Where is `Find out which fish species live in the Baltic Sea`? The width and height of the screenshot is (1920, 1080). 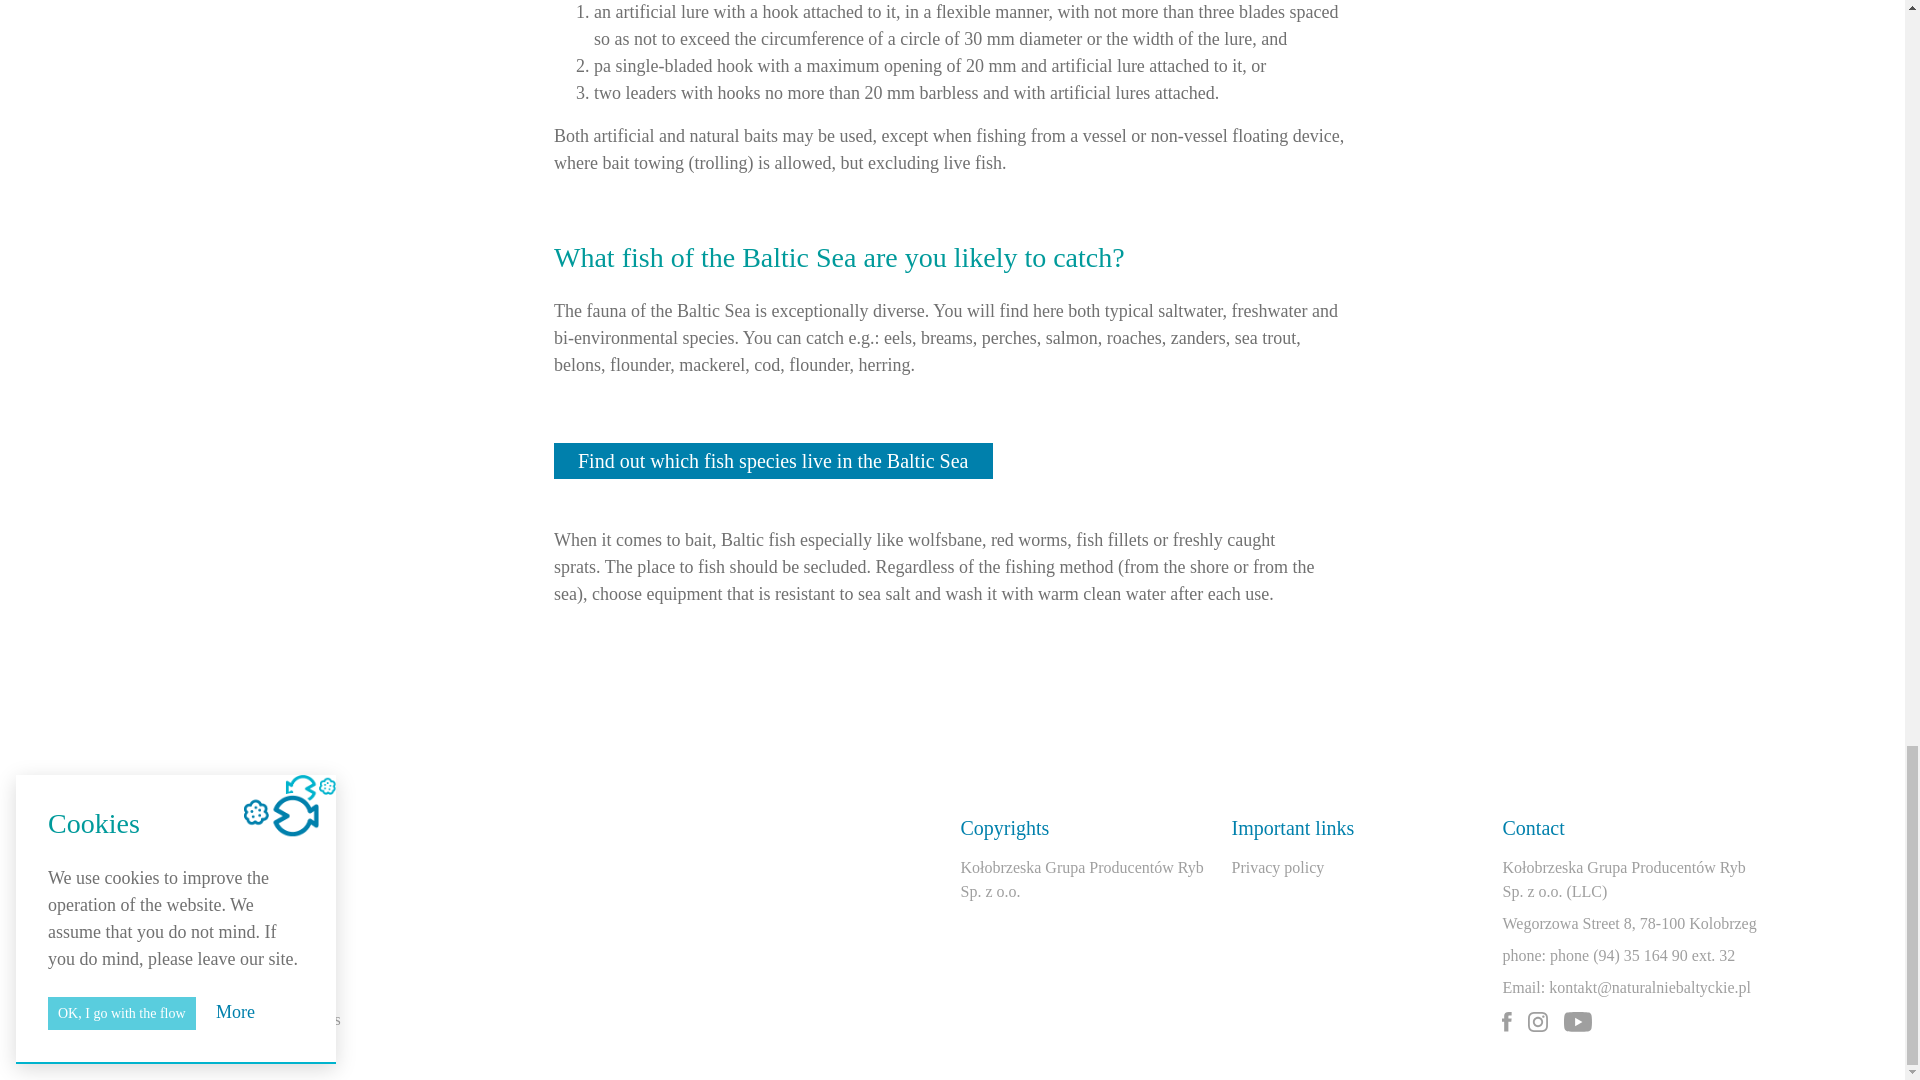
Find out which fish species live in the Baltic Sea is located at coordinates (773, 460).